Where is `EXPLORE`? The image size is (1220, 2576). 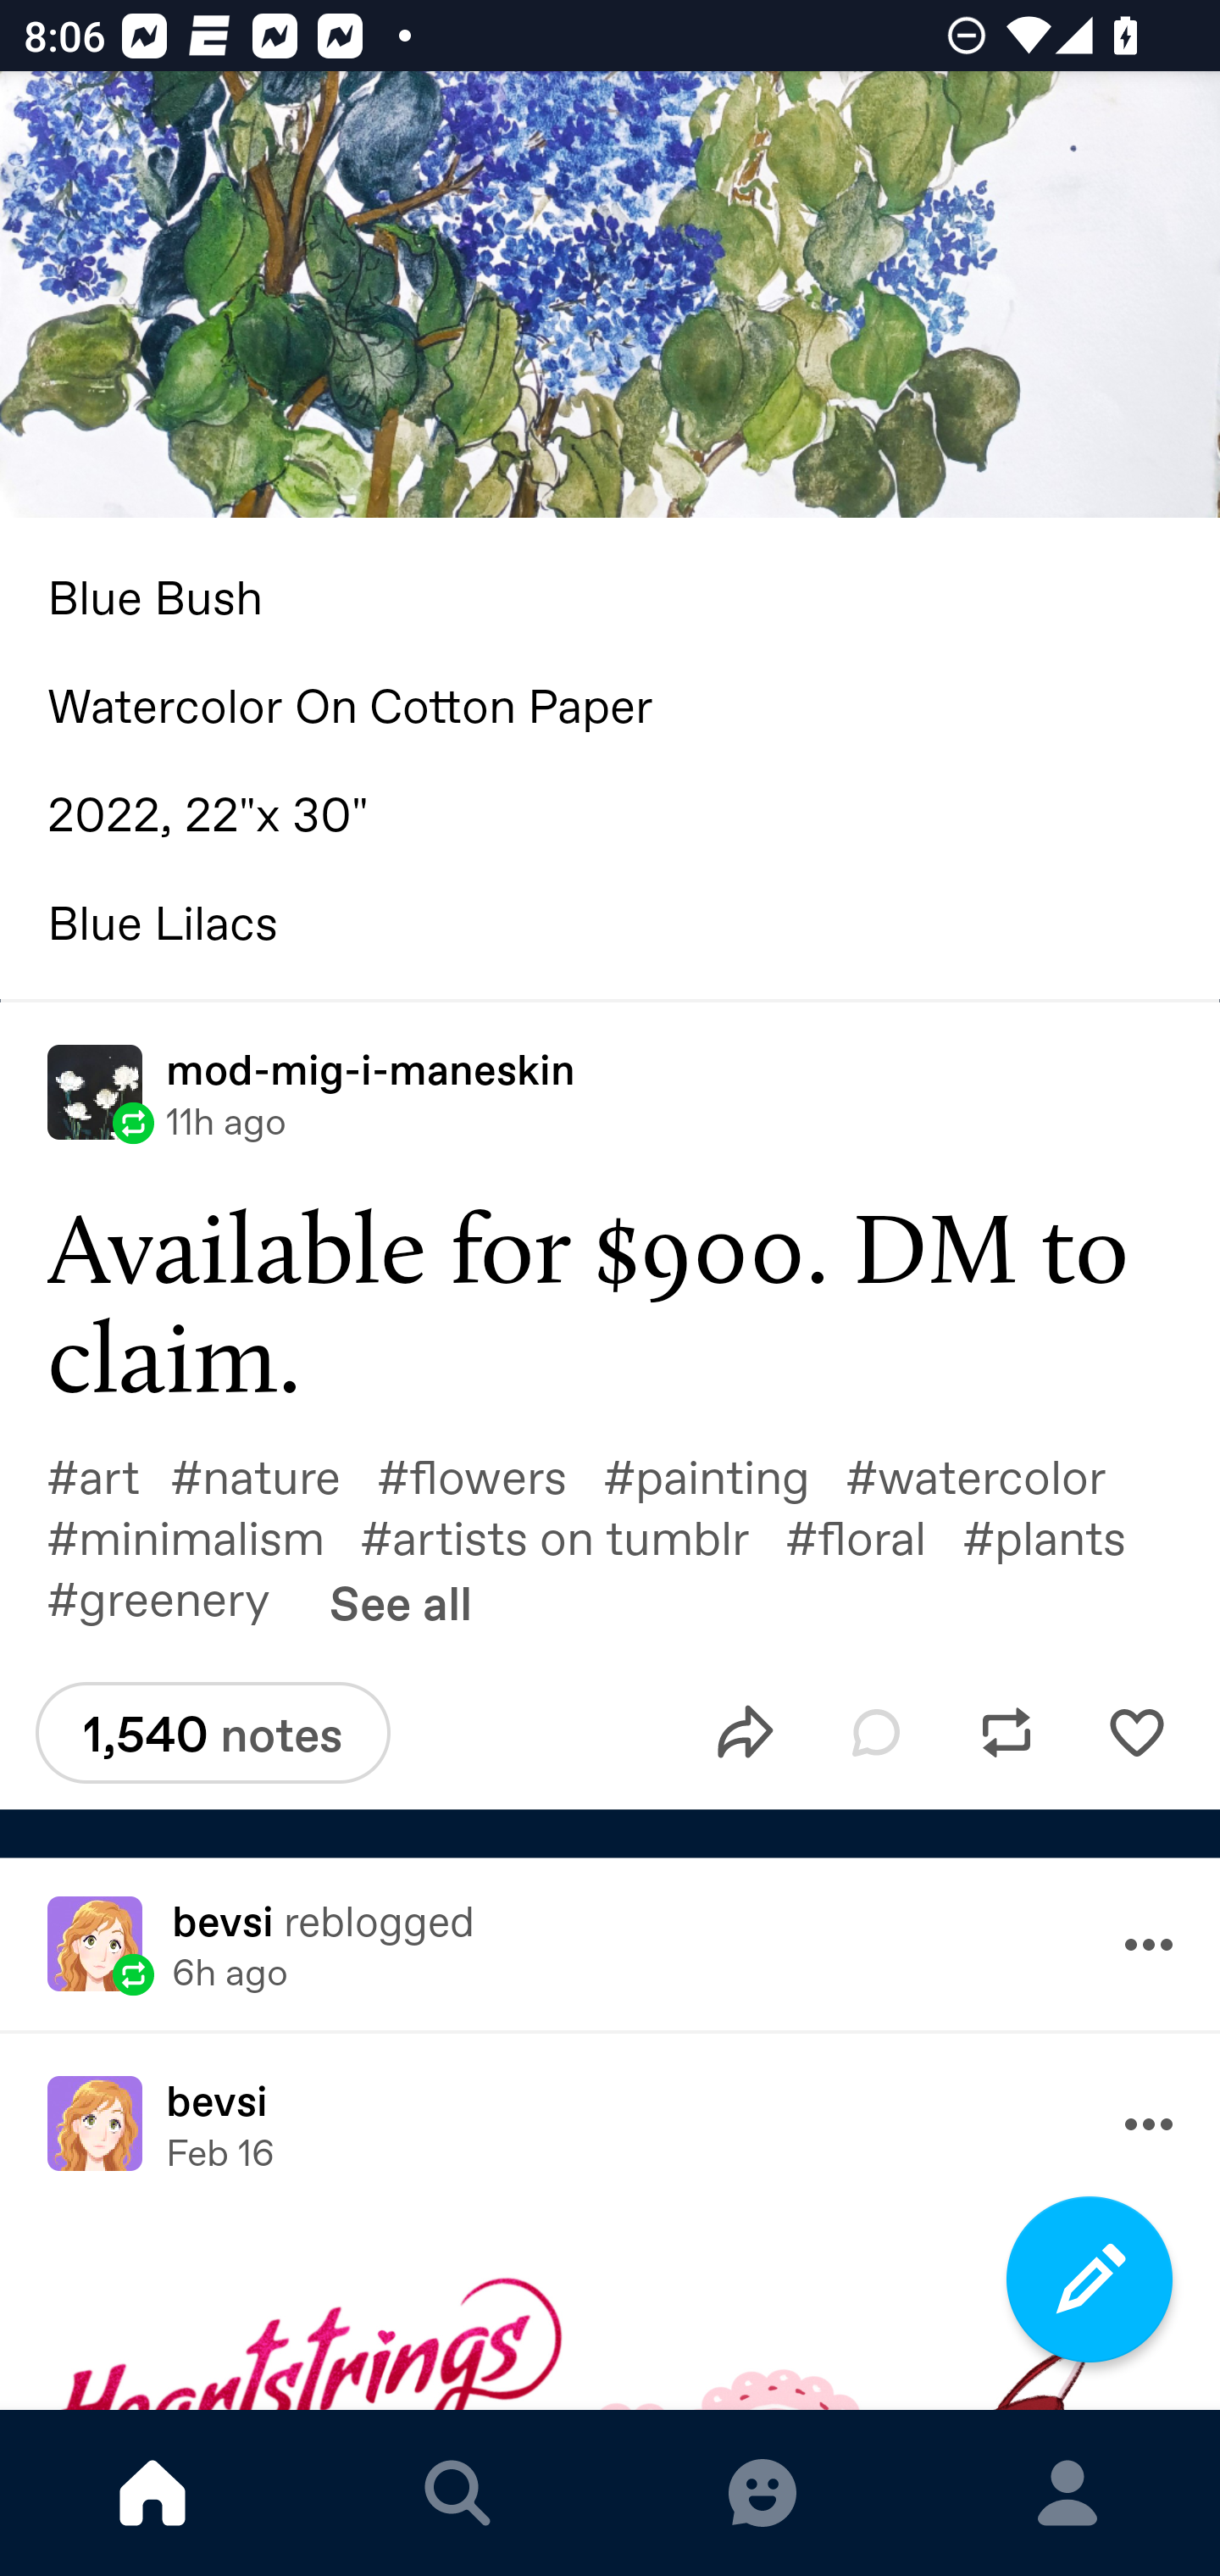 EXPLORE is located at coordinates (457, 2493).